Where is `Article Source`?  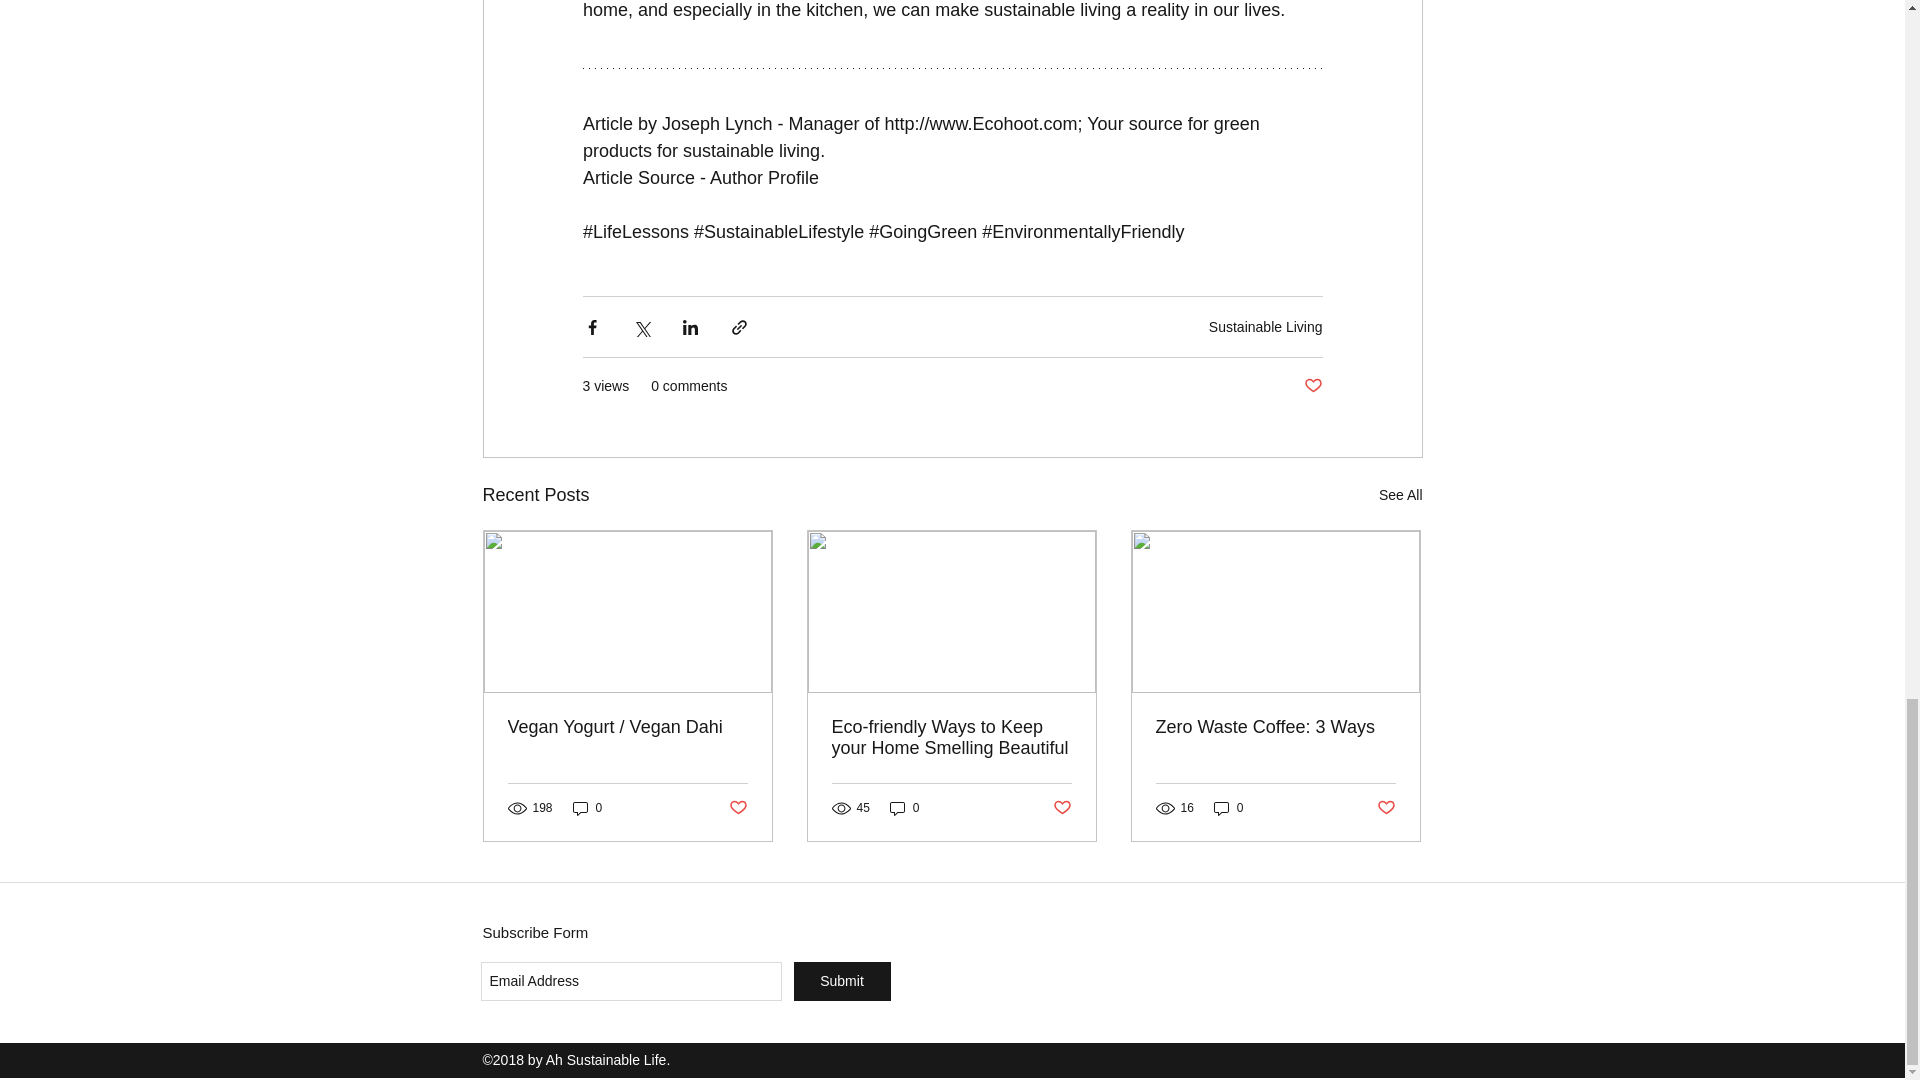 Article Source is located at coordinates (637, 178).